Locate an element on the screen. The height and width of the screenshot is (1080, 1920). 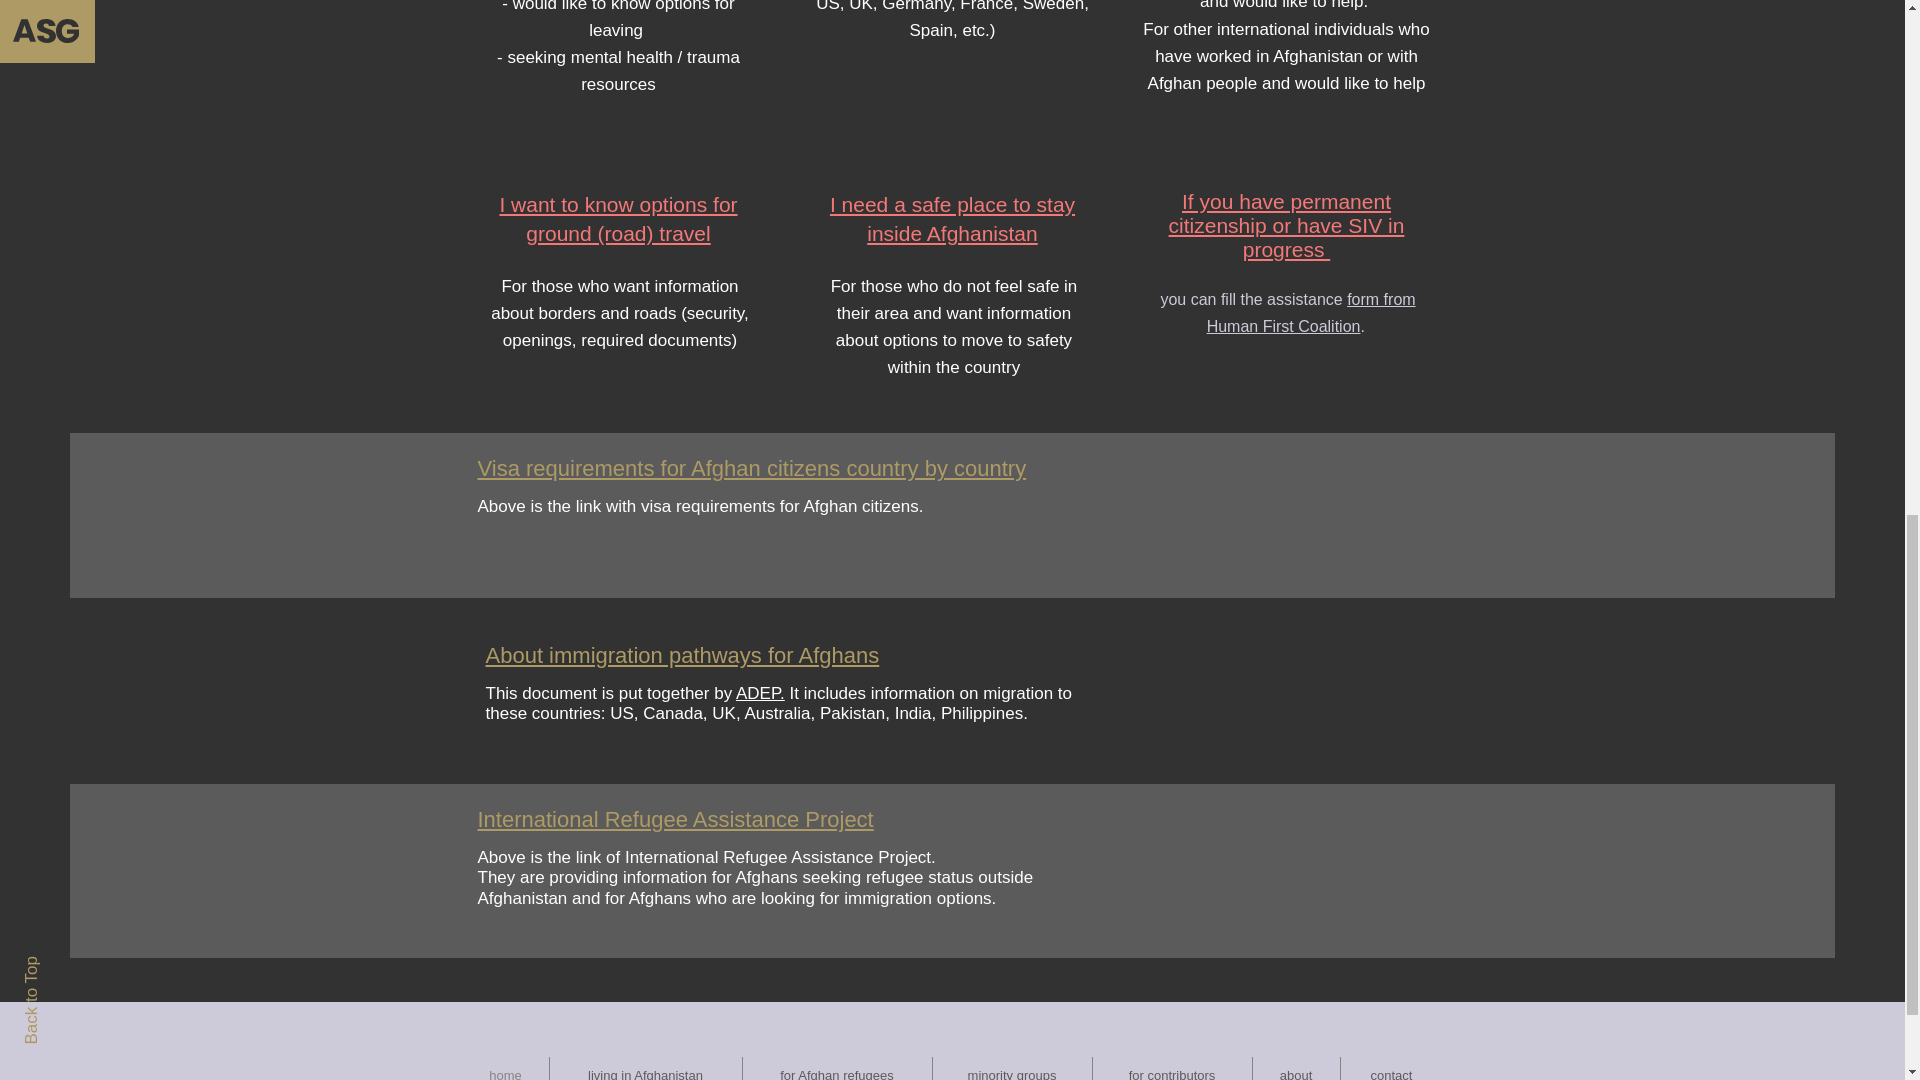
Visa requirements for Afghan citizens country by country is located at coordinates (752, 468).